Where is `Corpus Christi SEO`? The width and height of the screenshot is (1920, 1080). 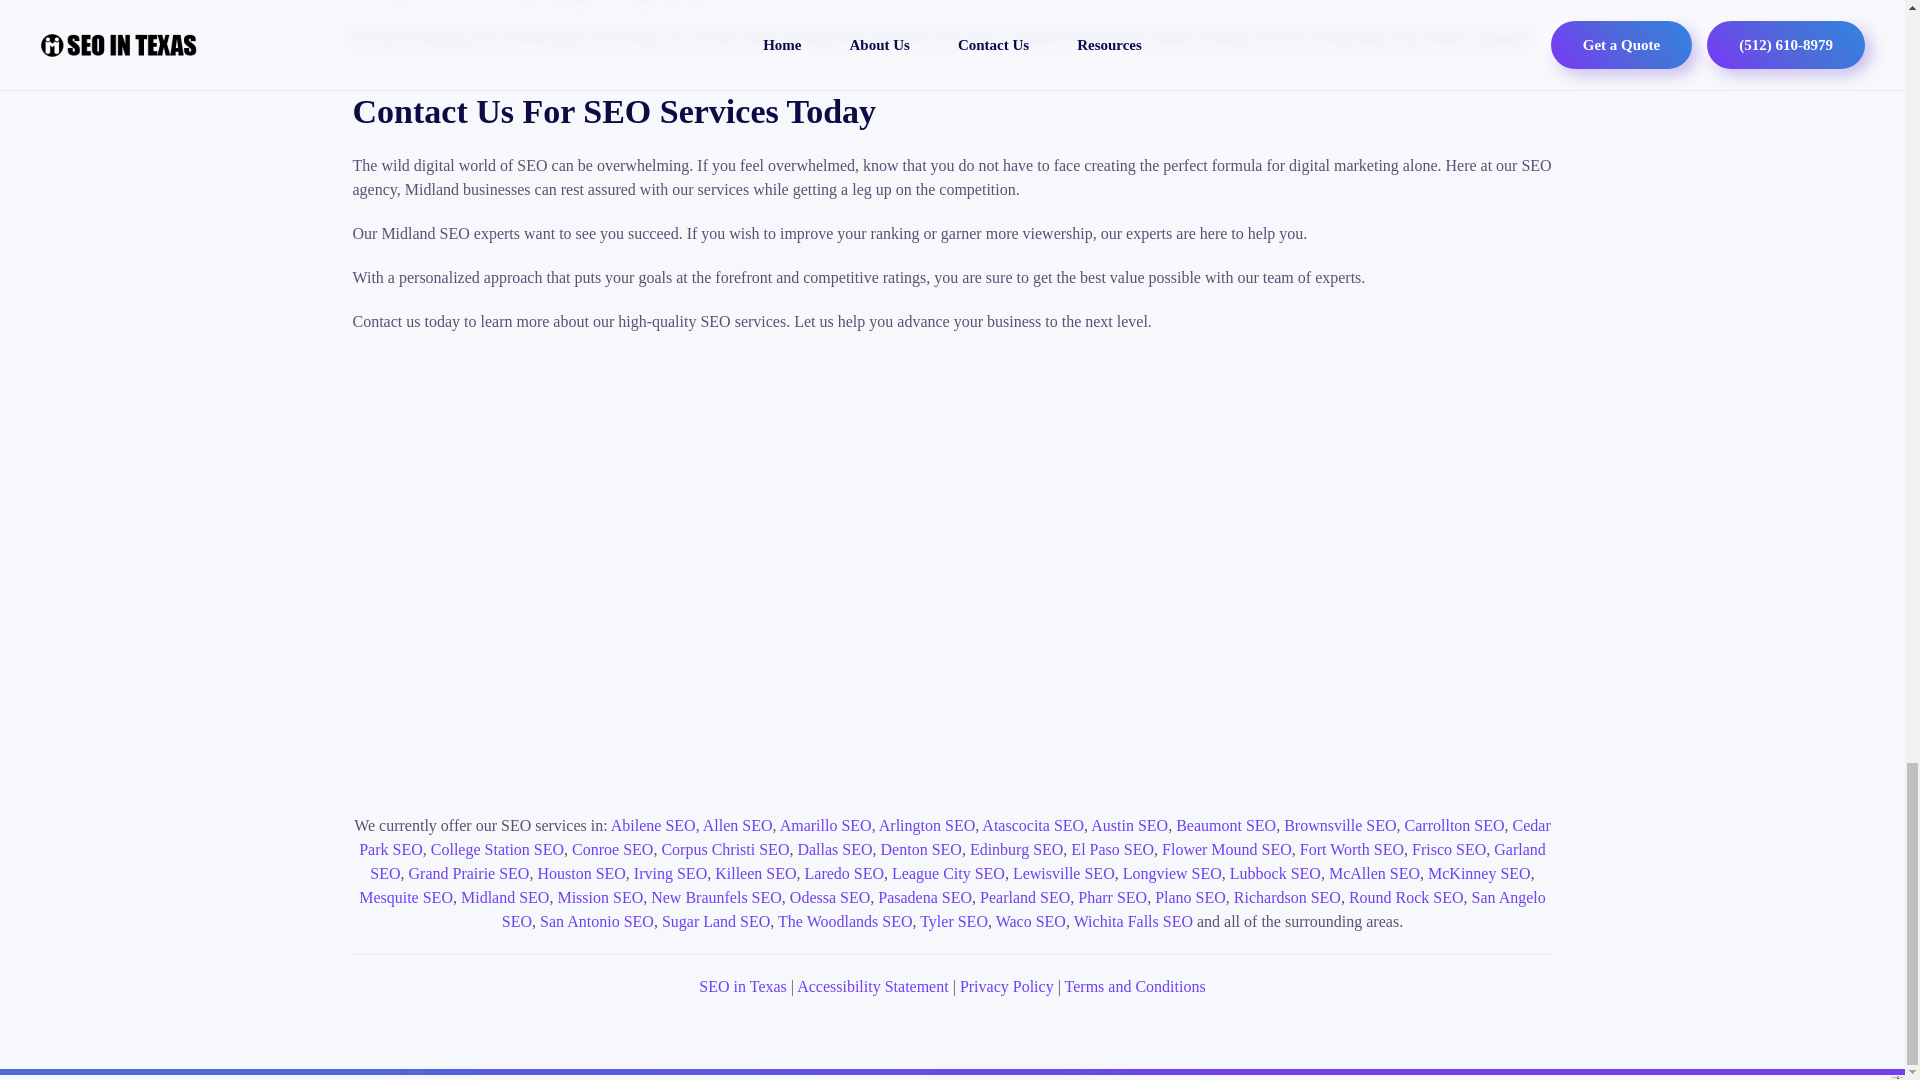 Corpus Christi SEO is located at coordinates (724, 849).